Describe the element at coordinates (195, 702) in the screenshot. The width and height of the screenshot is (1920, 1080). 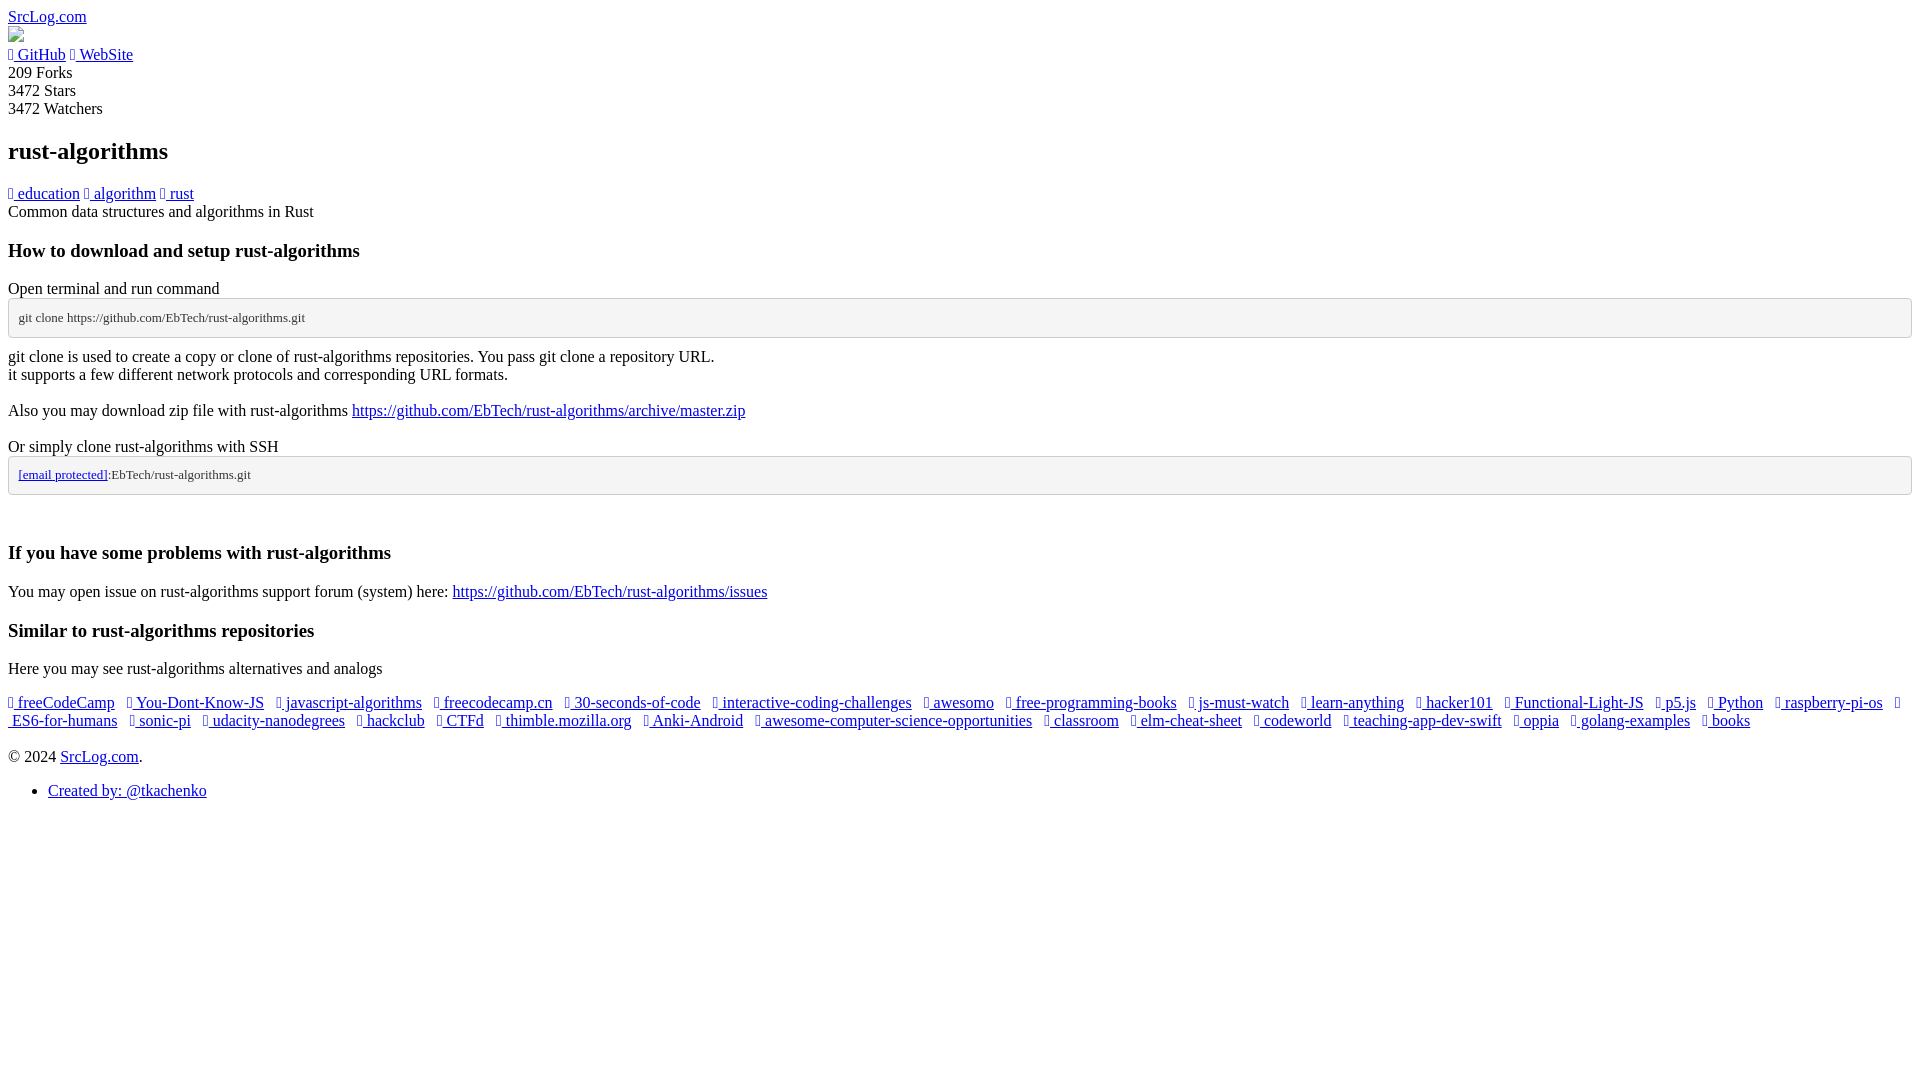
I see ` You-Dont-Know-JS` at that location.